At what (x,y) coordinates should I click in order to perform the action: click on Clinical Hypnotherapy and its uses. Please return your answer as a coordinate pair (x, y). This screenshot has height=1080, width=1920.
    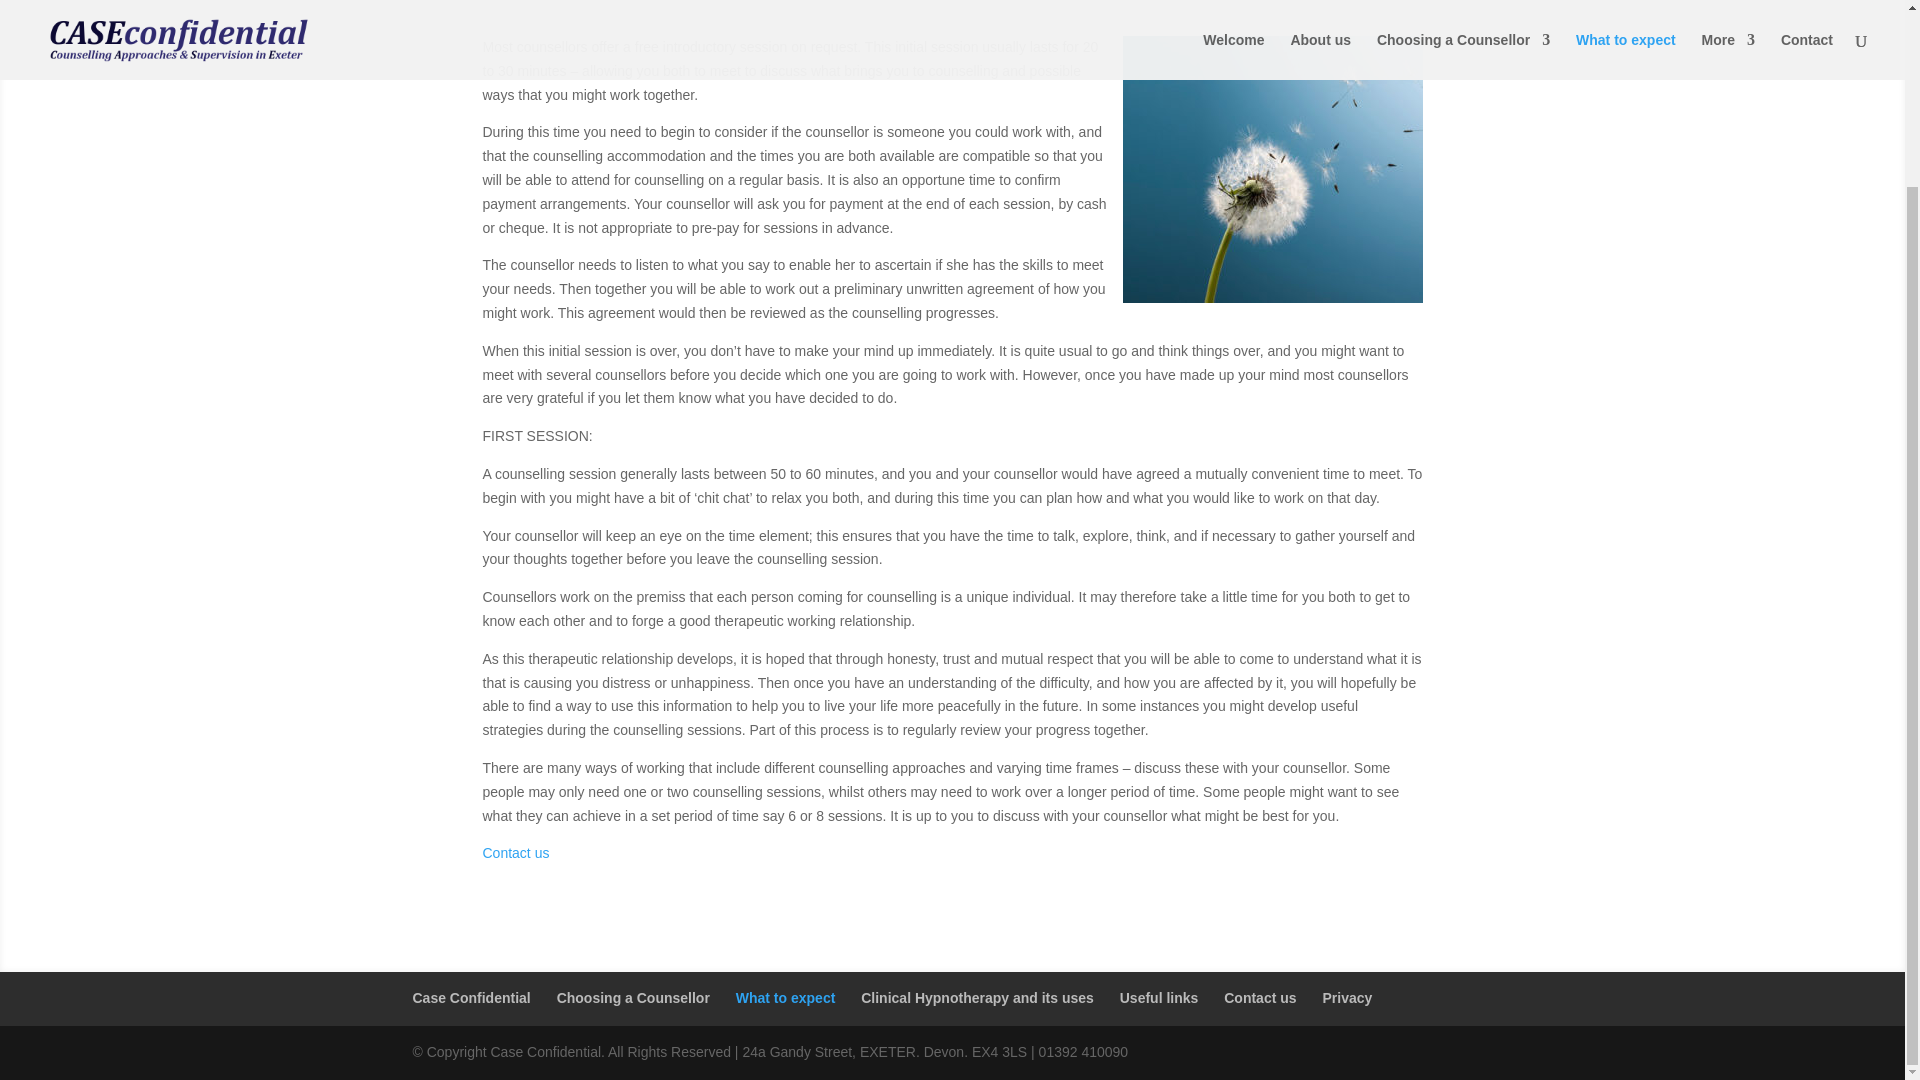
    Looking at the image, I should click on (977, 998).